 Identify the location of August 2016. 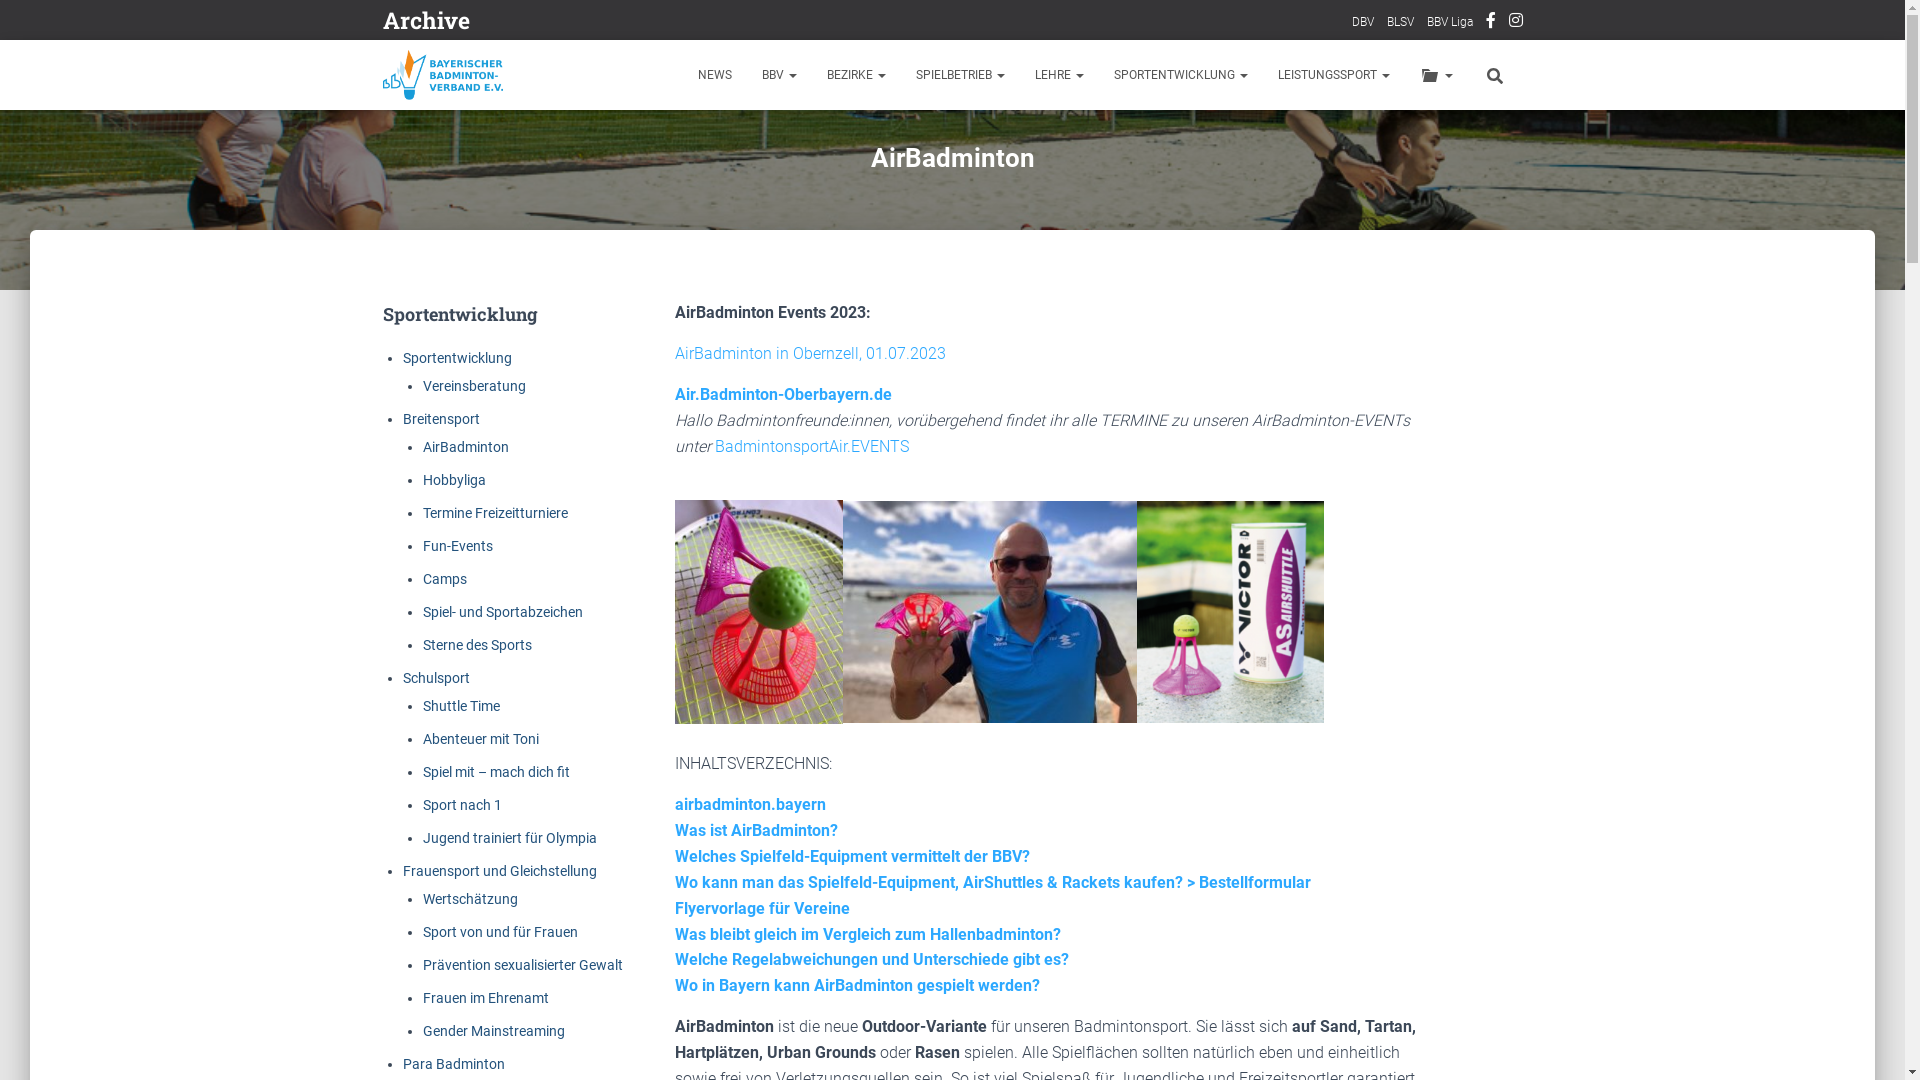
(731, 625).